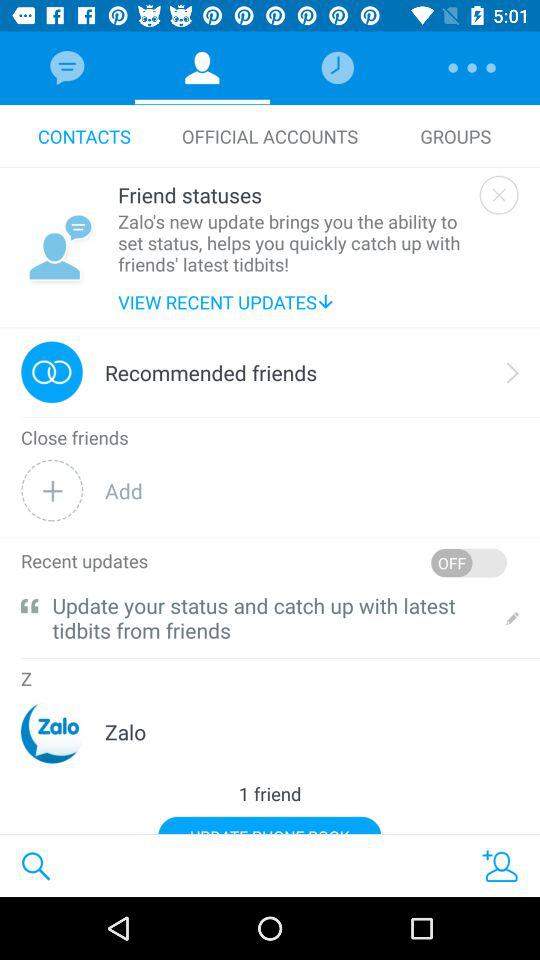 The image size is (540, 960). I want to click on open the icon to the right of recommended friends icon, so click(513, 372).